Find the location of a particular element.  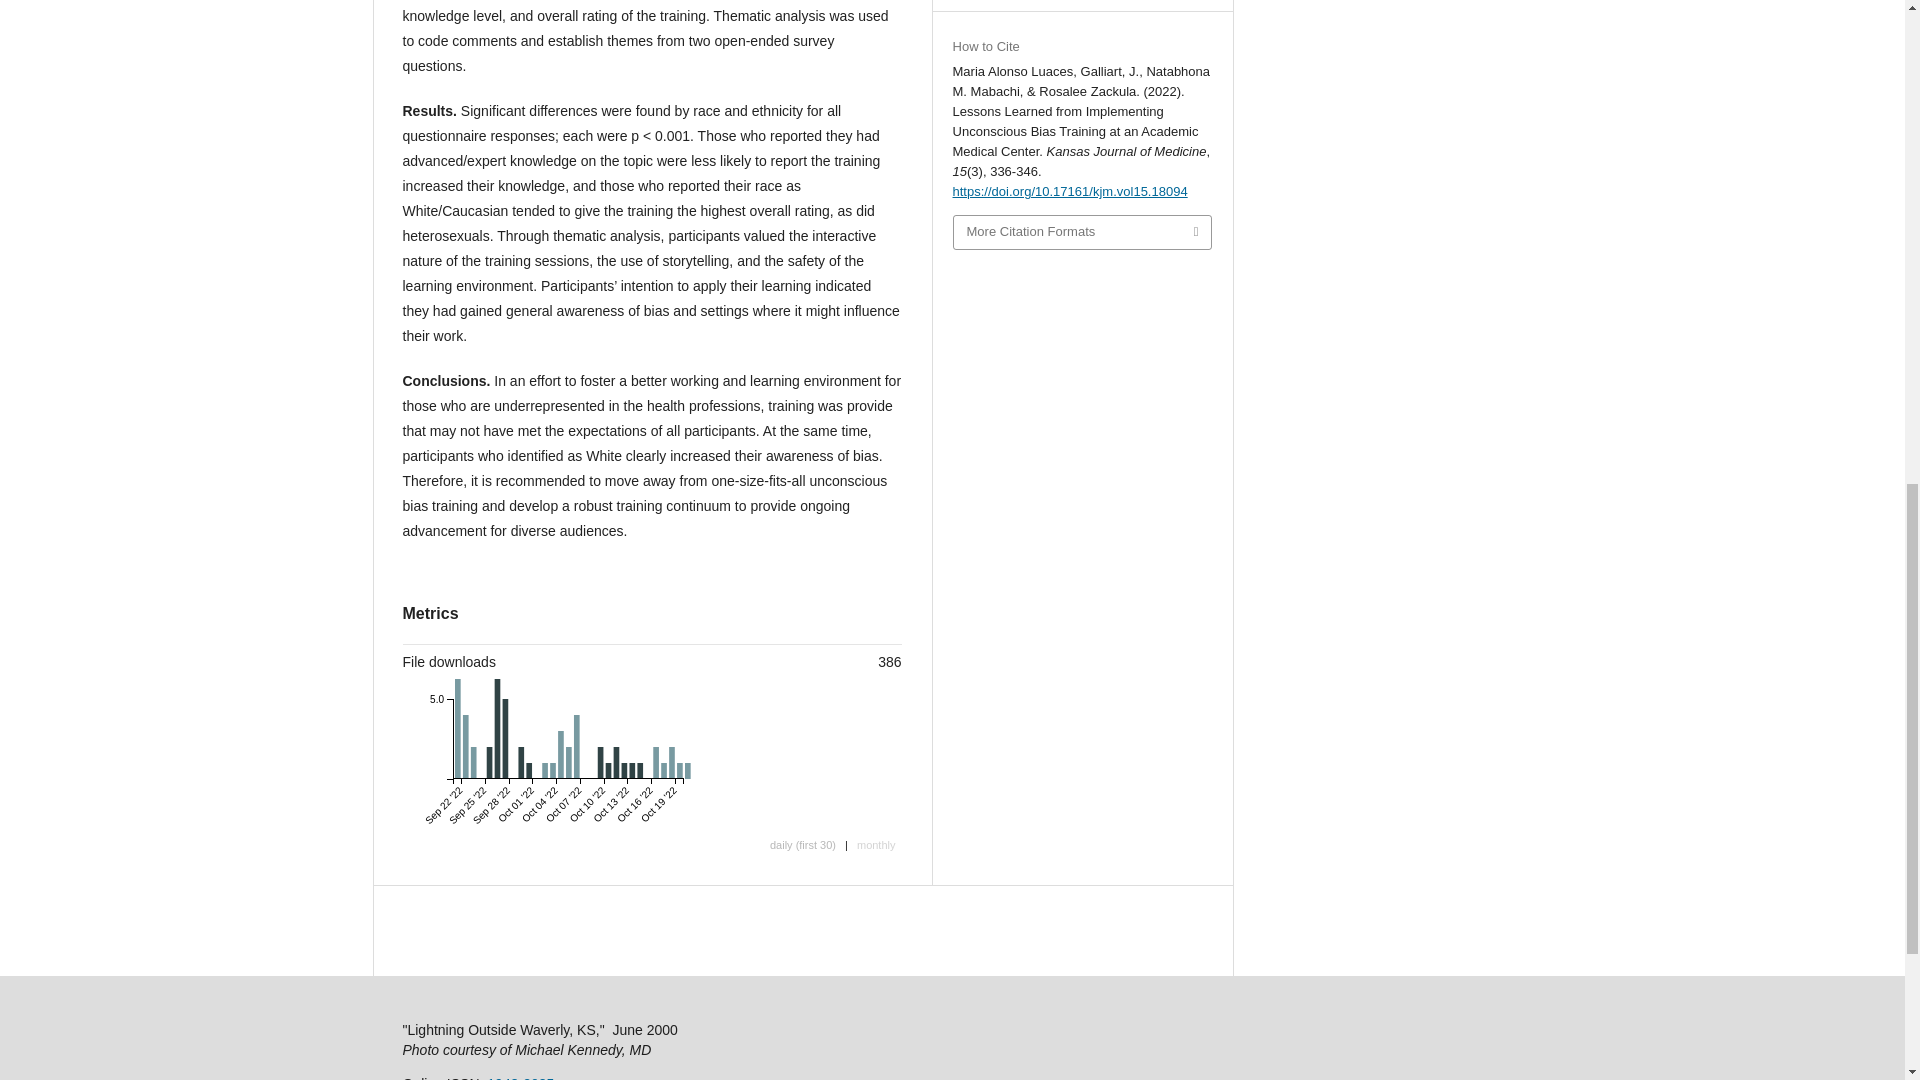

More Citation Formats is located at coordinates (1082, 232).